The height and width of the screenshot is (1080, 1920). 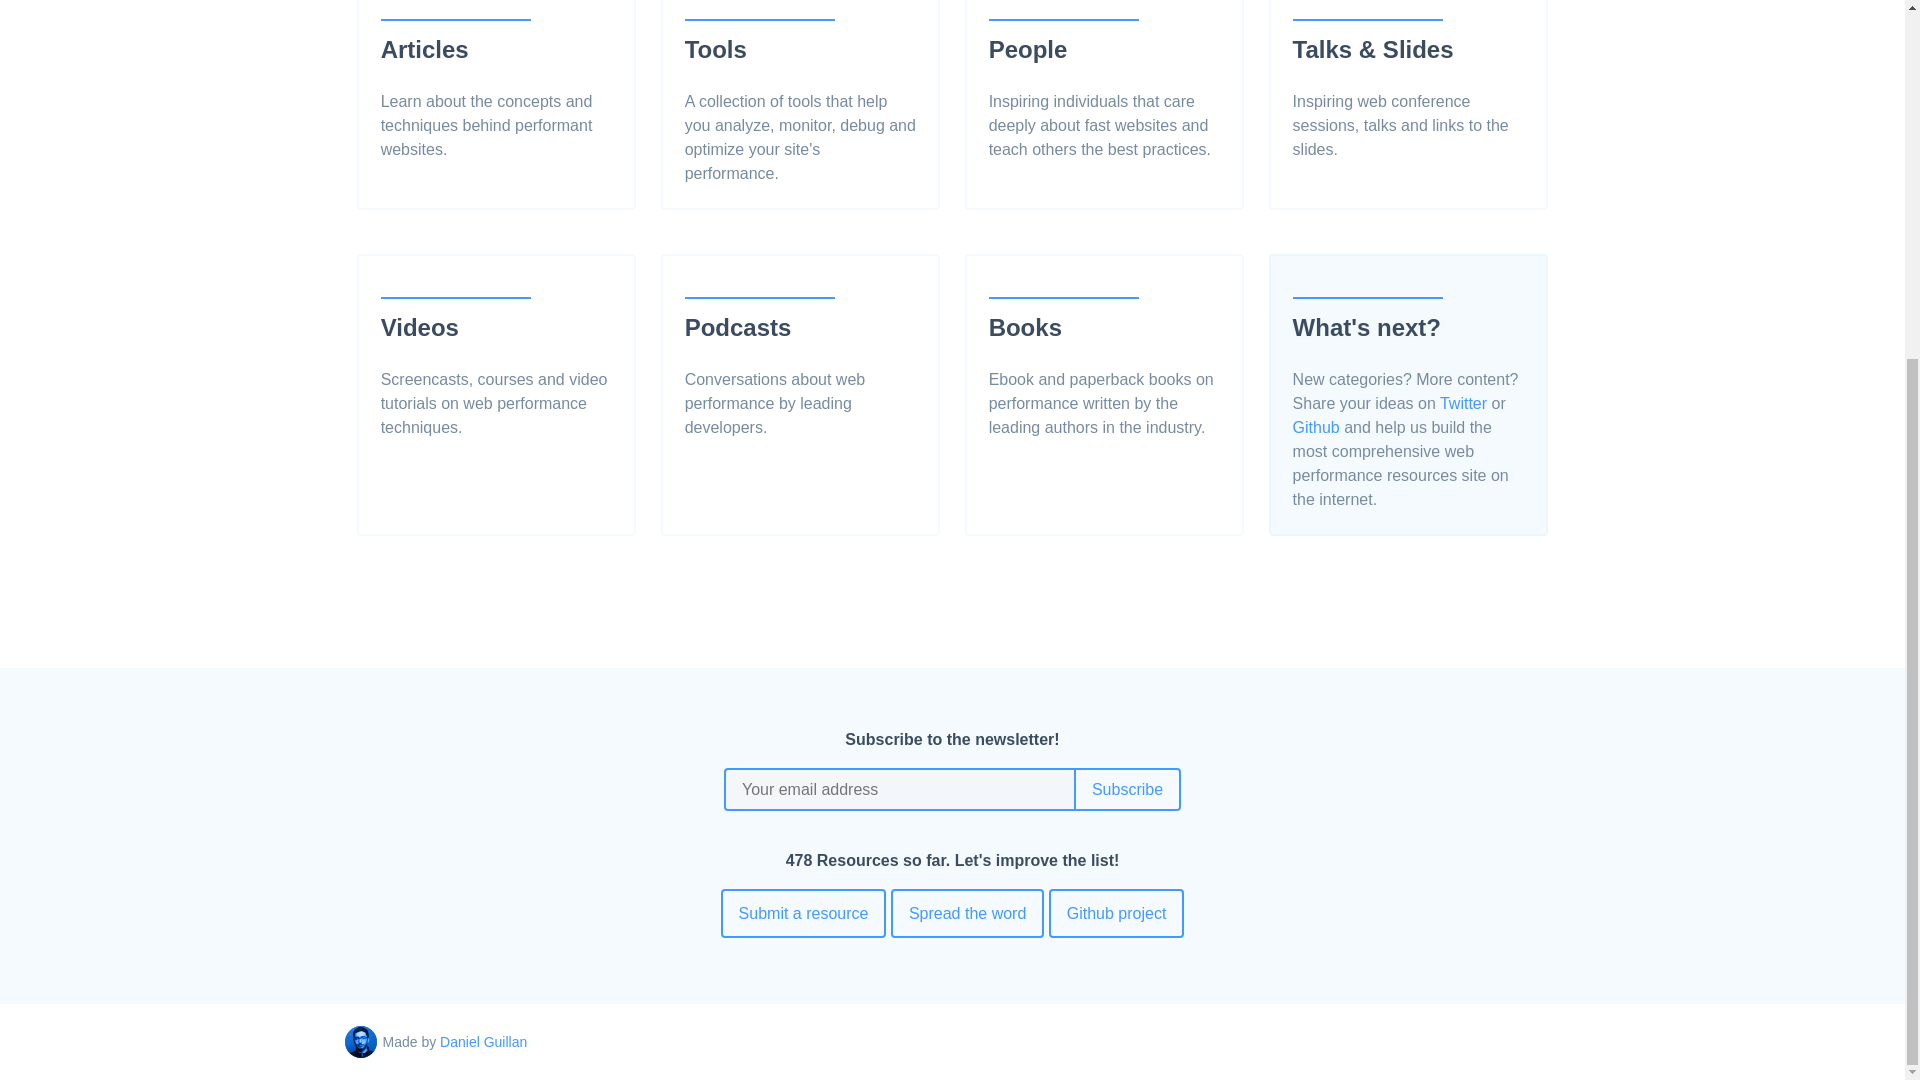 What do you see at coordinates (804, 913) in the screenshot?
I see `Submit a front-end web performance resource to Perf.Rocks` at bounding box center [804, 913].